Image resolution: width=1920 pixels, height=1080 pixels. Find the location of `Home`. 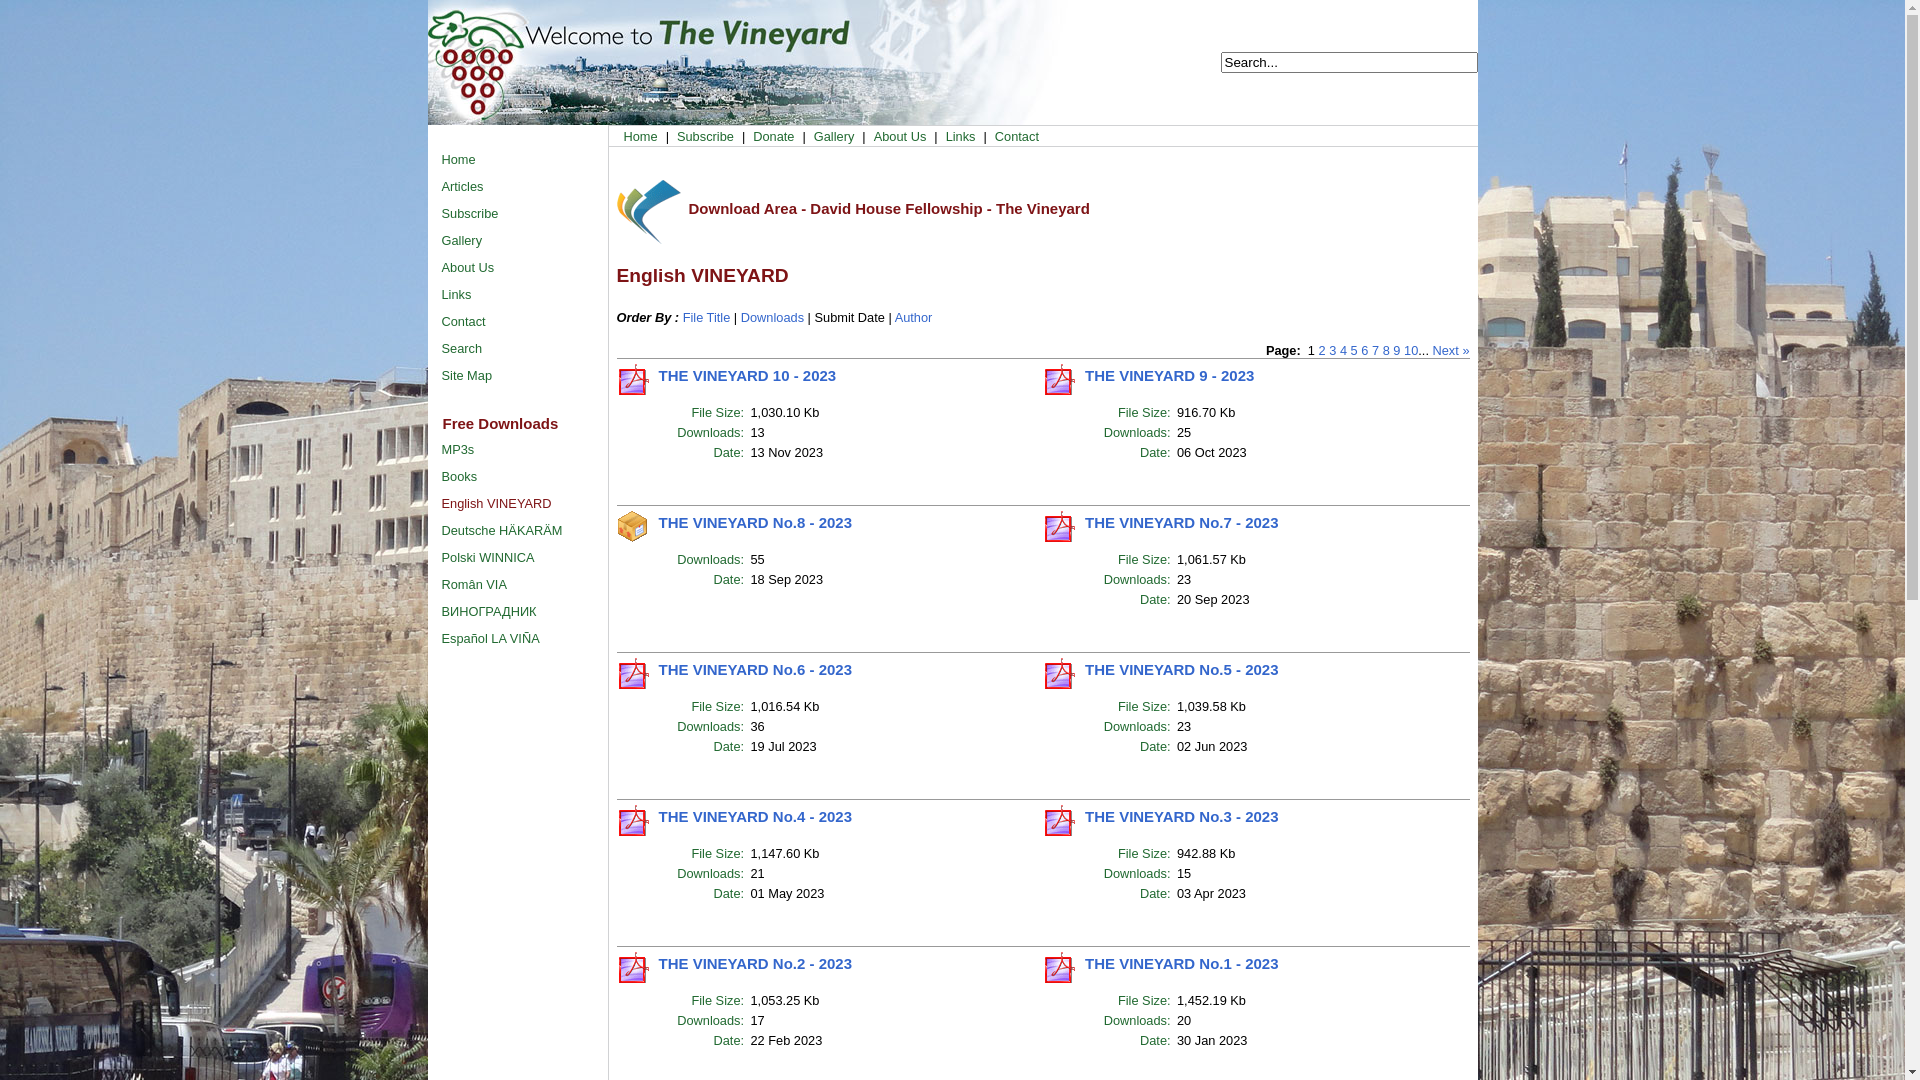

Home is located at coordinates (641, 136).